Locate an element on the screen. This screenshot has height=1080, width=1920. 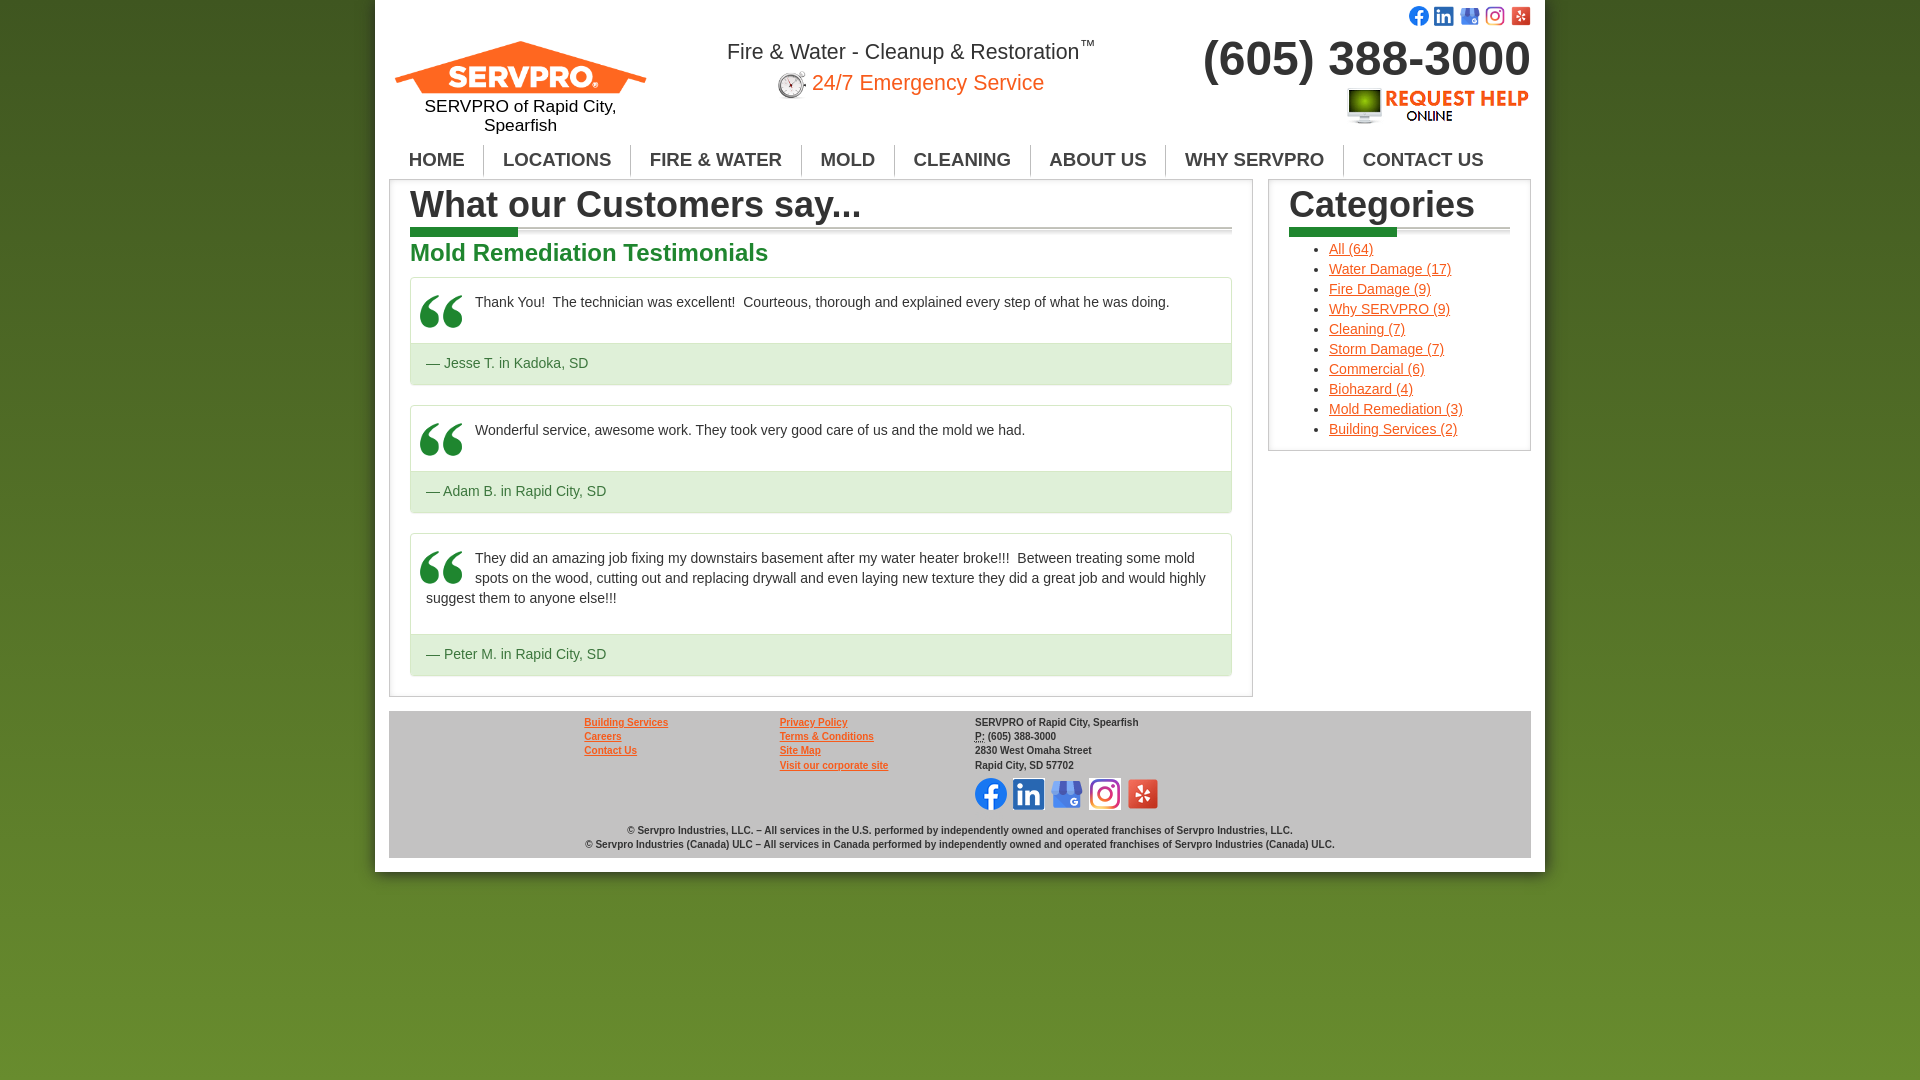
SERVPRO of Rapid City, Spearfish is located at coordinates (520, 96).